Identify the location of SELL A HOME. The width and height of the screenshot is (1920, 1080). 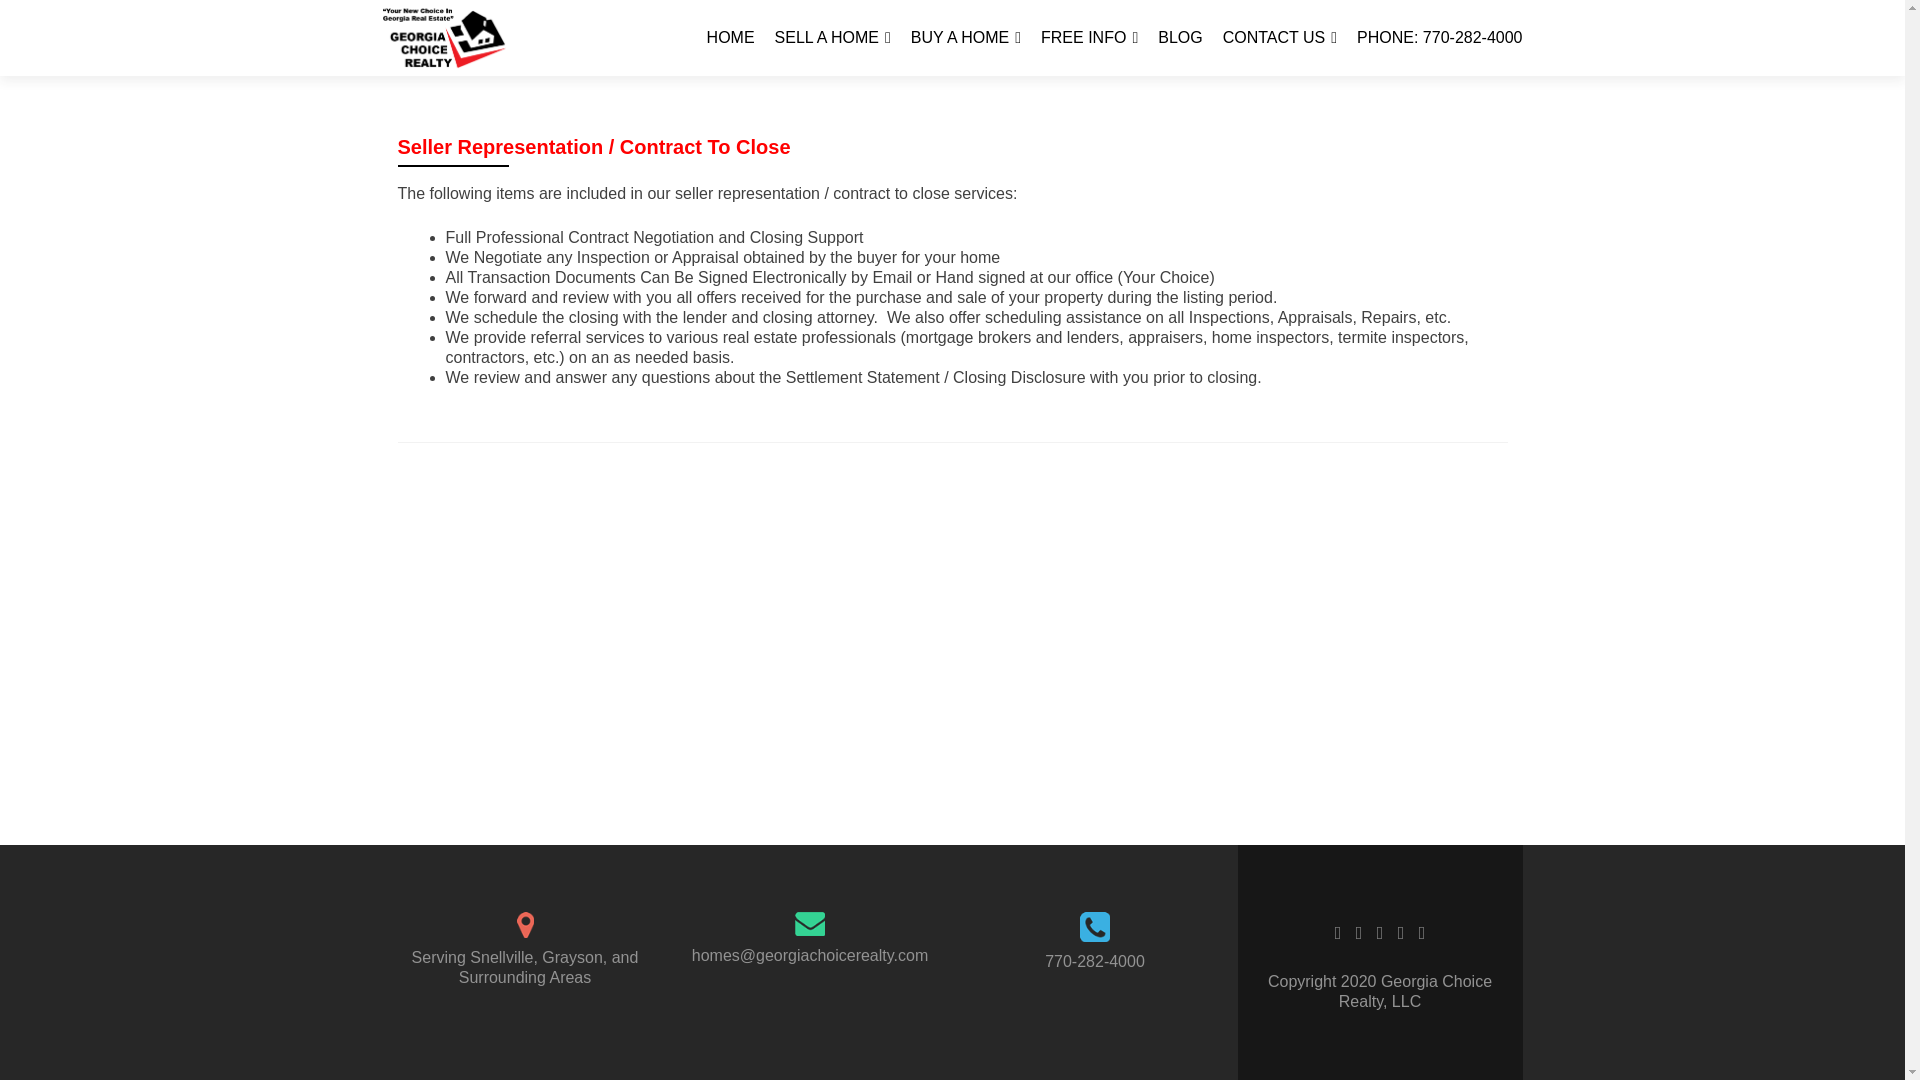
(832, 38).